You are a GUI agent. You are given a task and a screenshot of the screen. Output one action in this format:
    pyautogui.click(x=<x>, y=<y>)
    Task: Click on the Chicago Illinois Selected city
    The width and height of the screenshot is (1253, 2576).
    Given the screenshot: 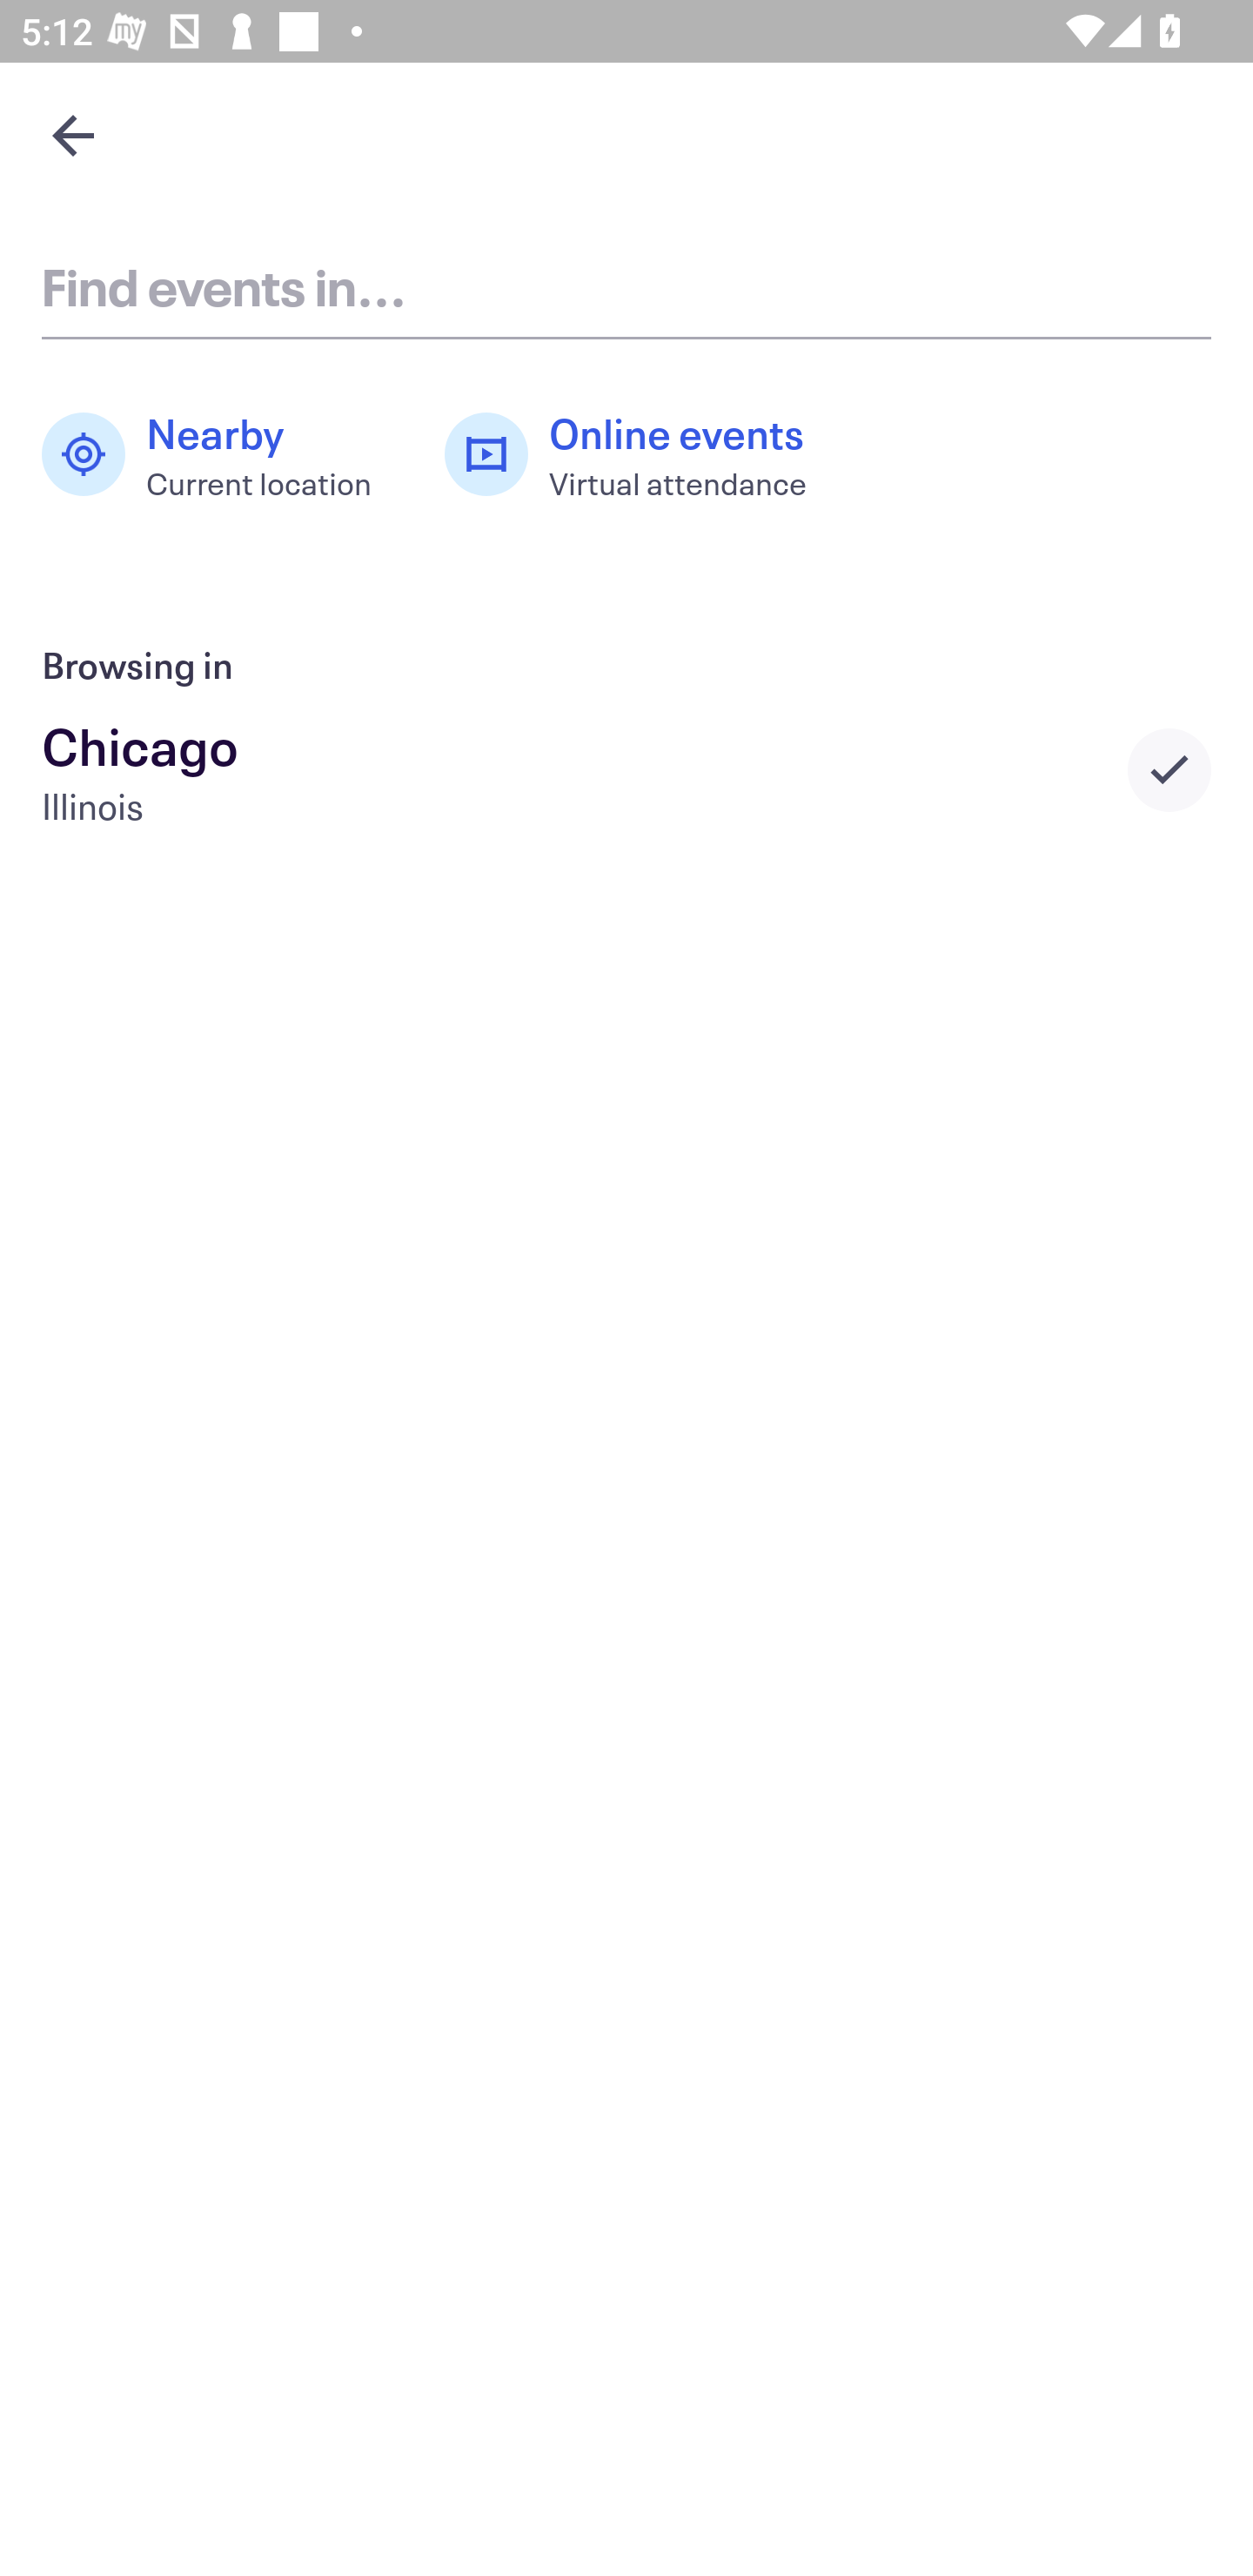 What is the action you would take?
    pyautogui.click(x=626, y=769)
    